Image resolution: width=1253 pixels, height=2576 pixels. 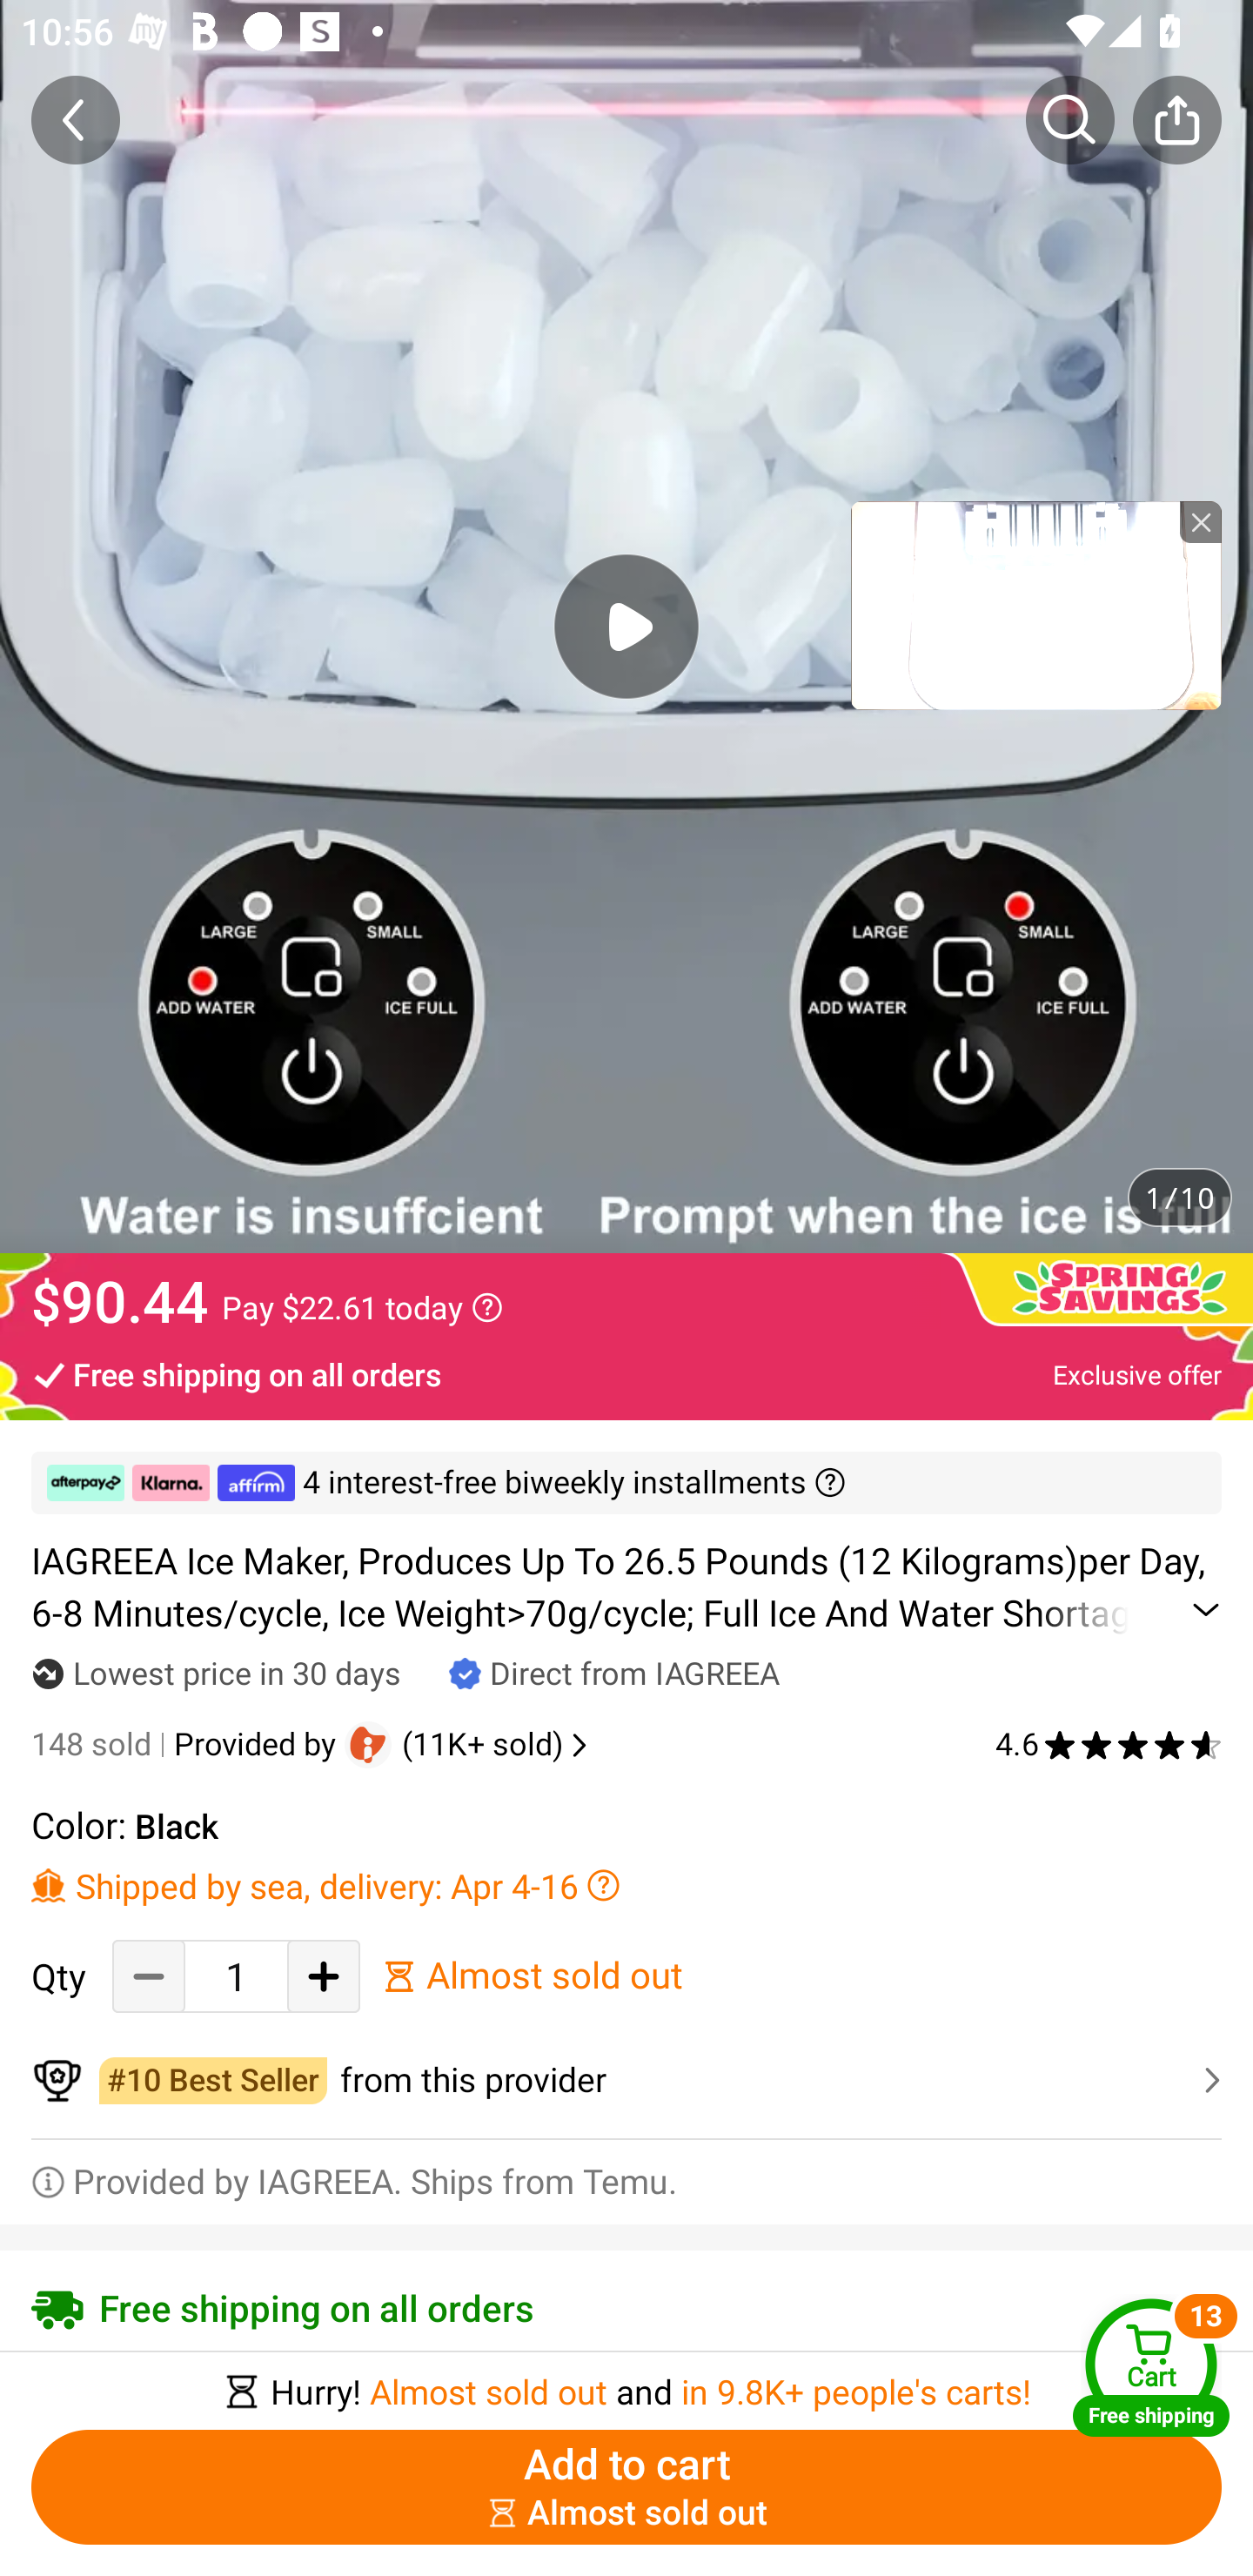 What do you see at coordinates (324, 1976) in the screenshot?
I see `Add Quantity button` at bounding box center [324, 1976].